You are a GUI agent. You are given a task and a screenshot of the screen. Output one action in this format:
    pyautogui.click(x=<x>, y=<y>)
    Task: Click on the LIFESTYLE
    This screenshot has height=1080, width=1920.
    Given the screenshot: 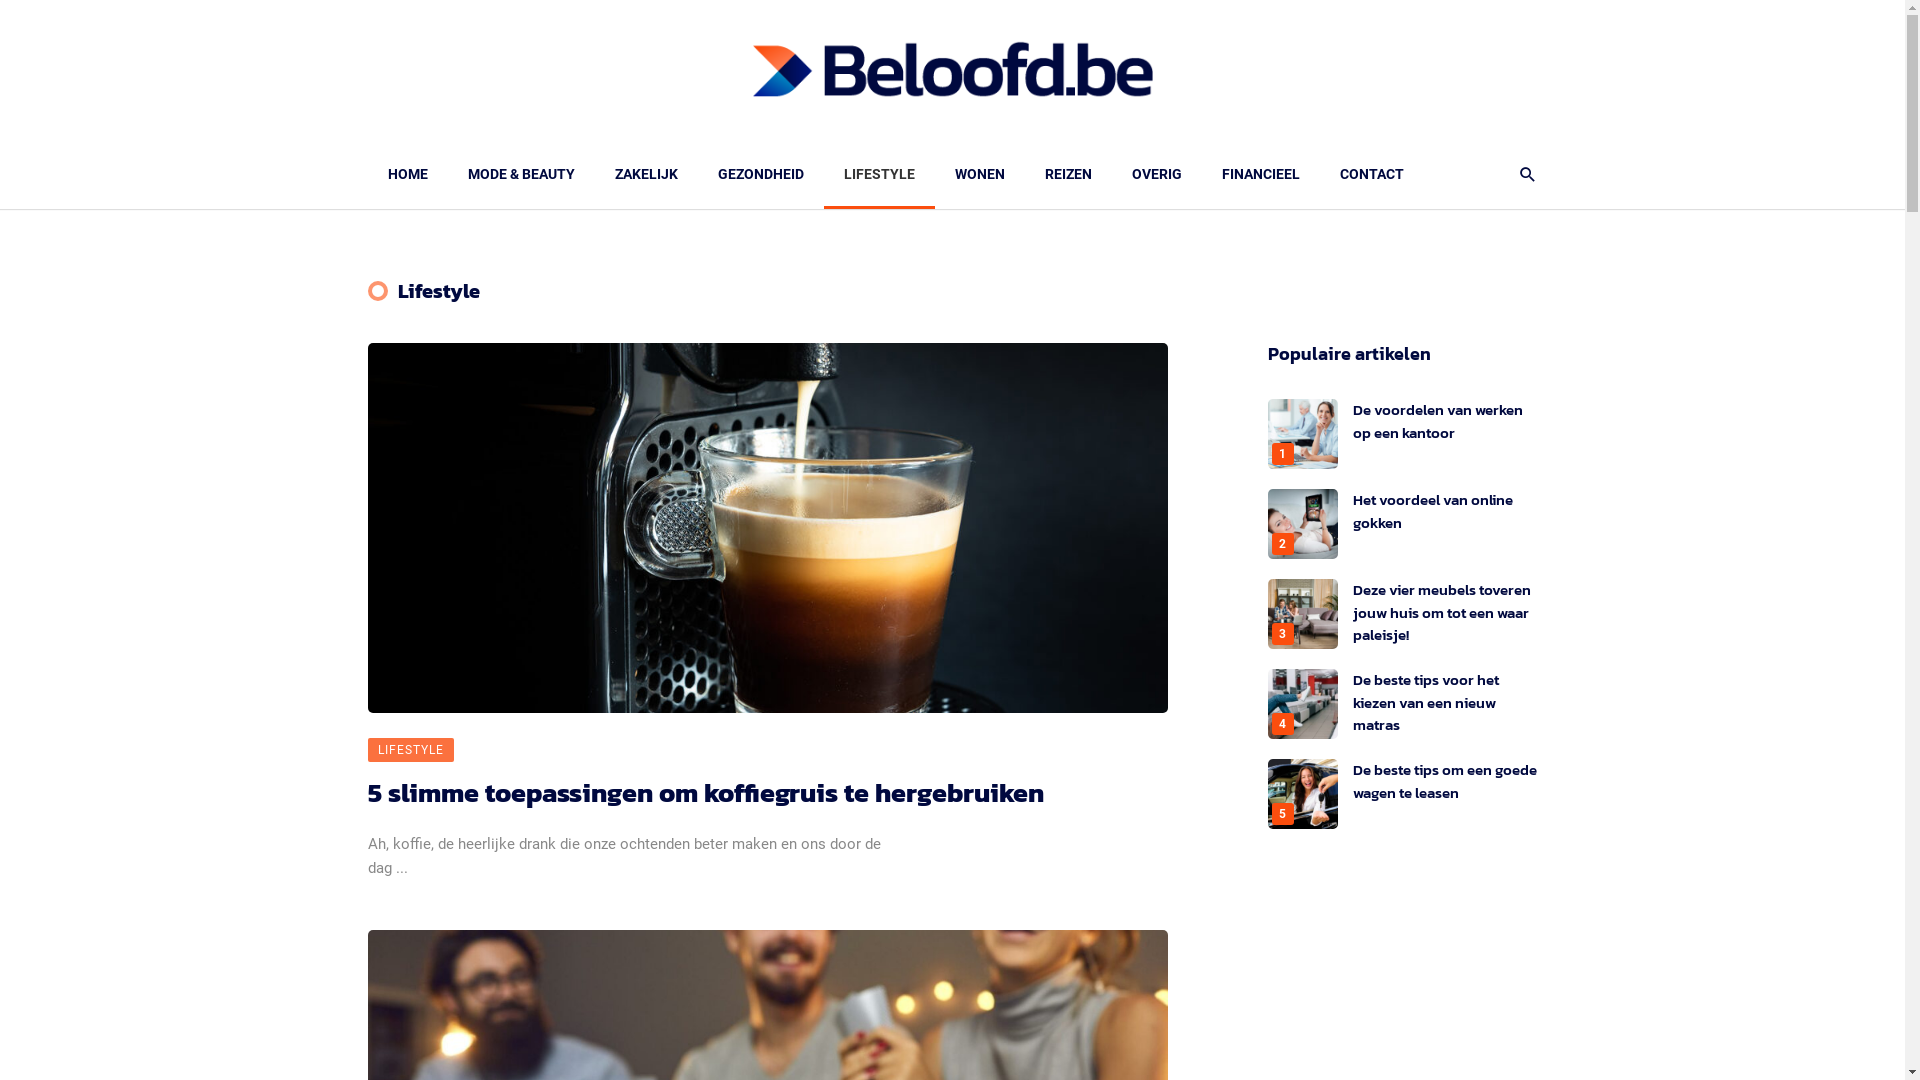 What is the action you would take?
    pyautogui.click(x=880, y=174)
    